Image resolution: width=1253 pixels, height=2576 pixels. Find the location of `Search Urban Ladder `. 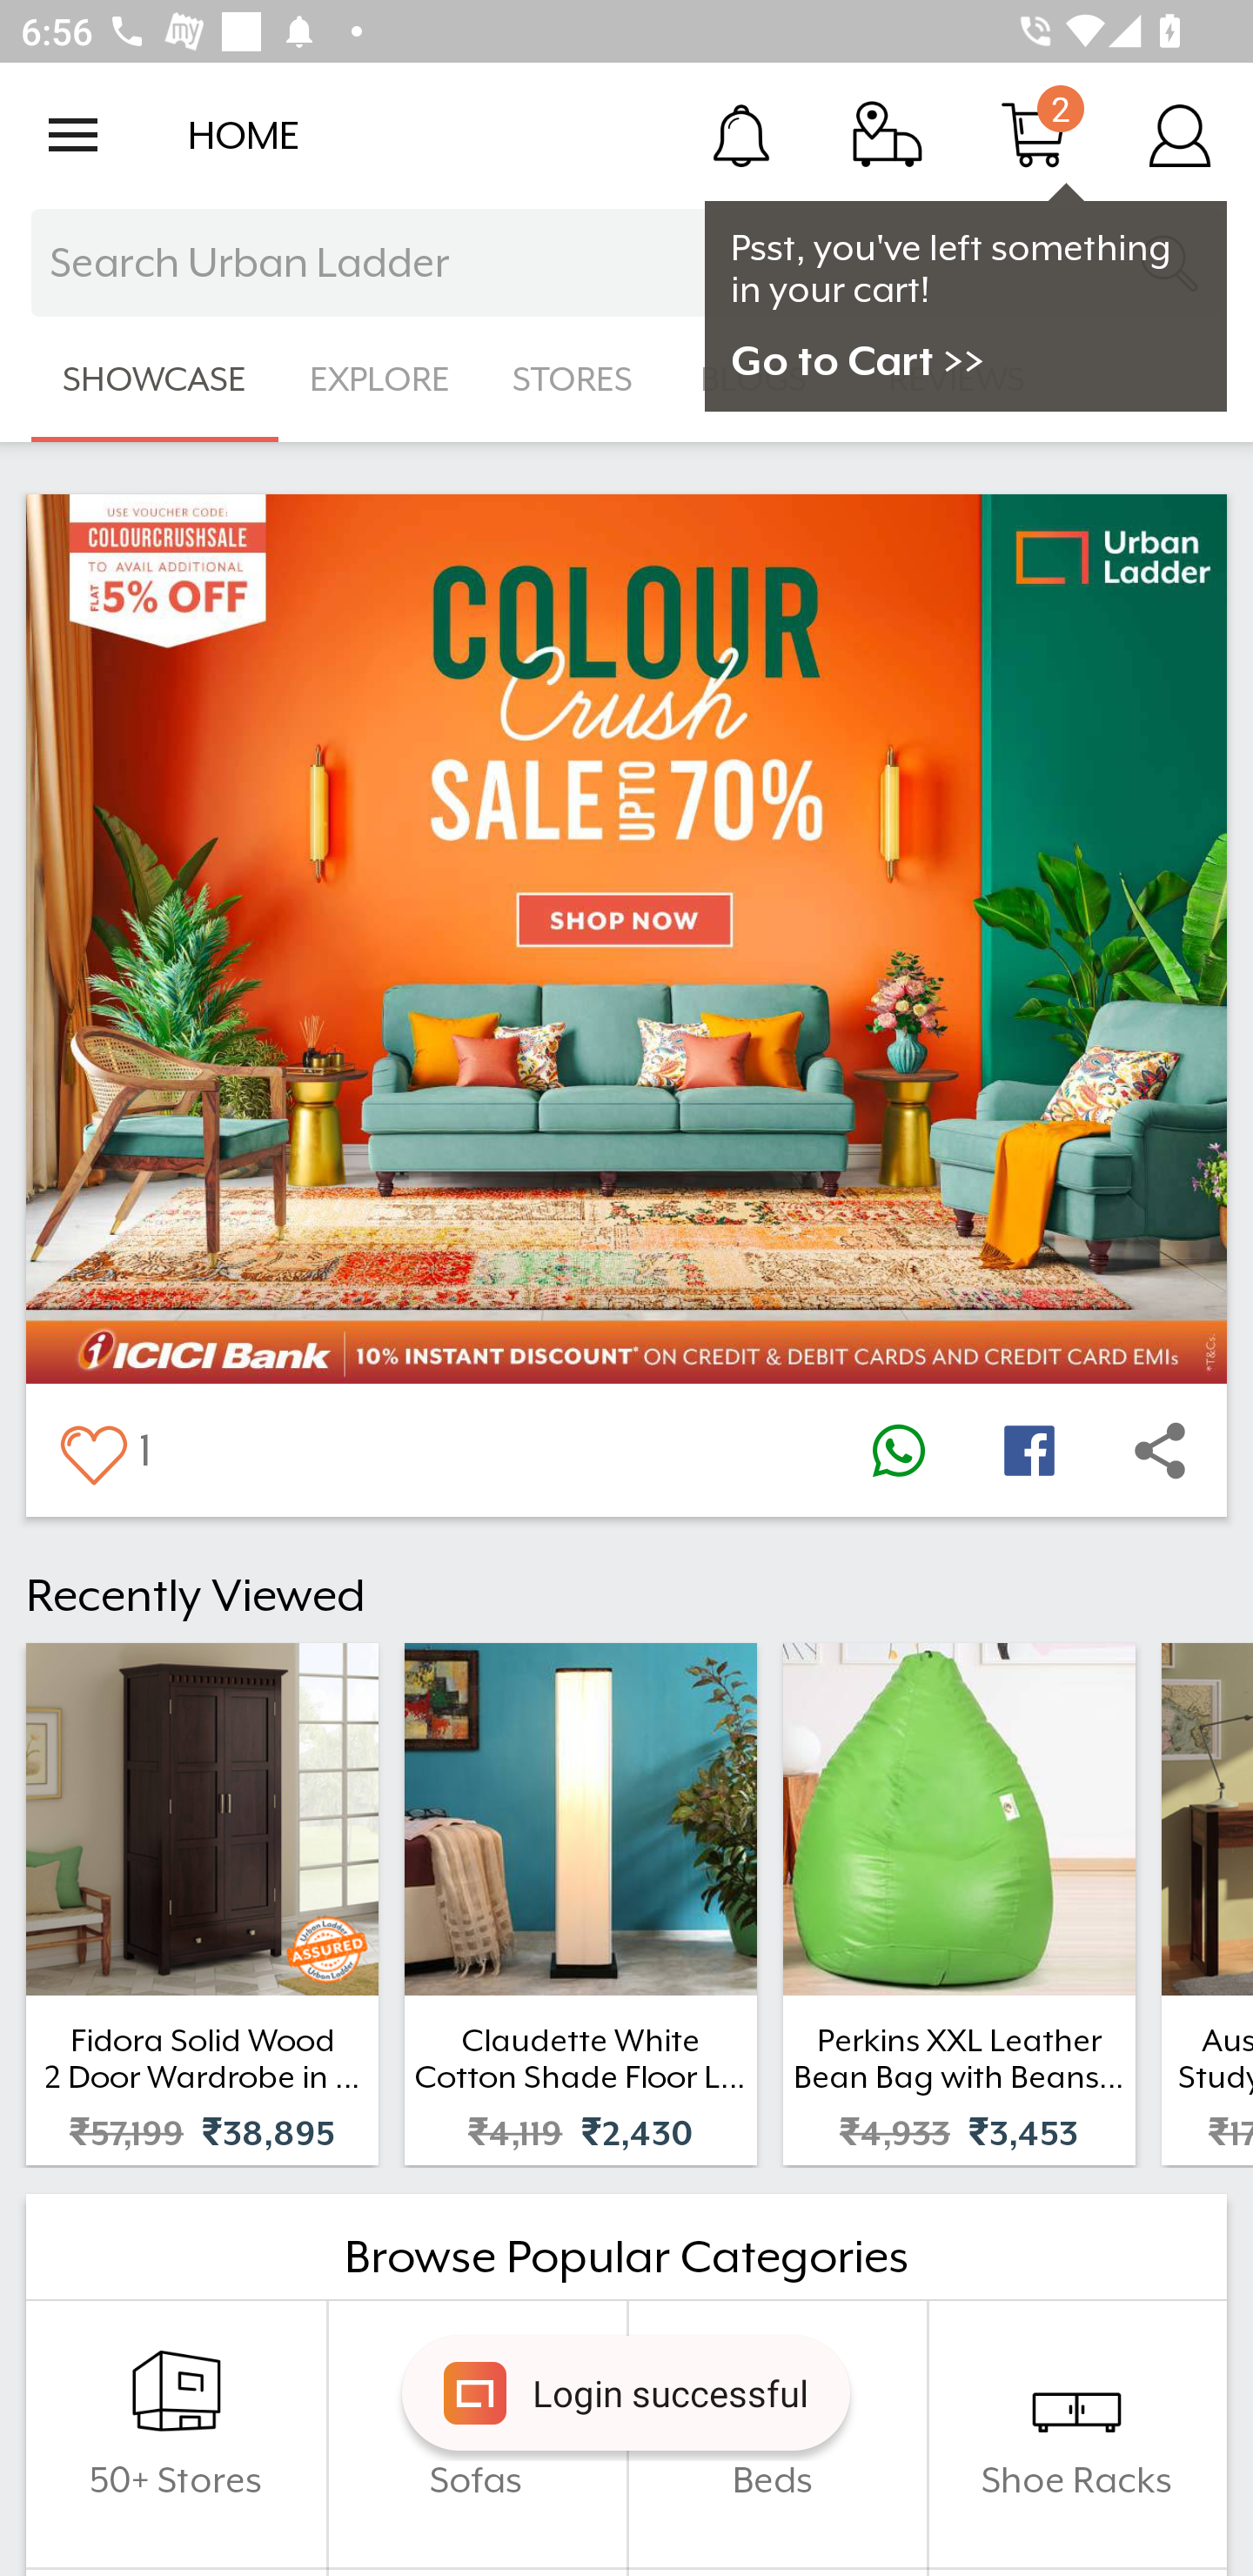

Search Urban Ladder  is located at coordinates (626, 263).